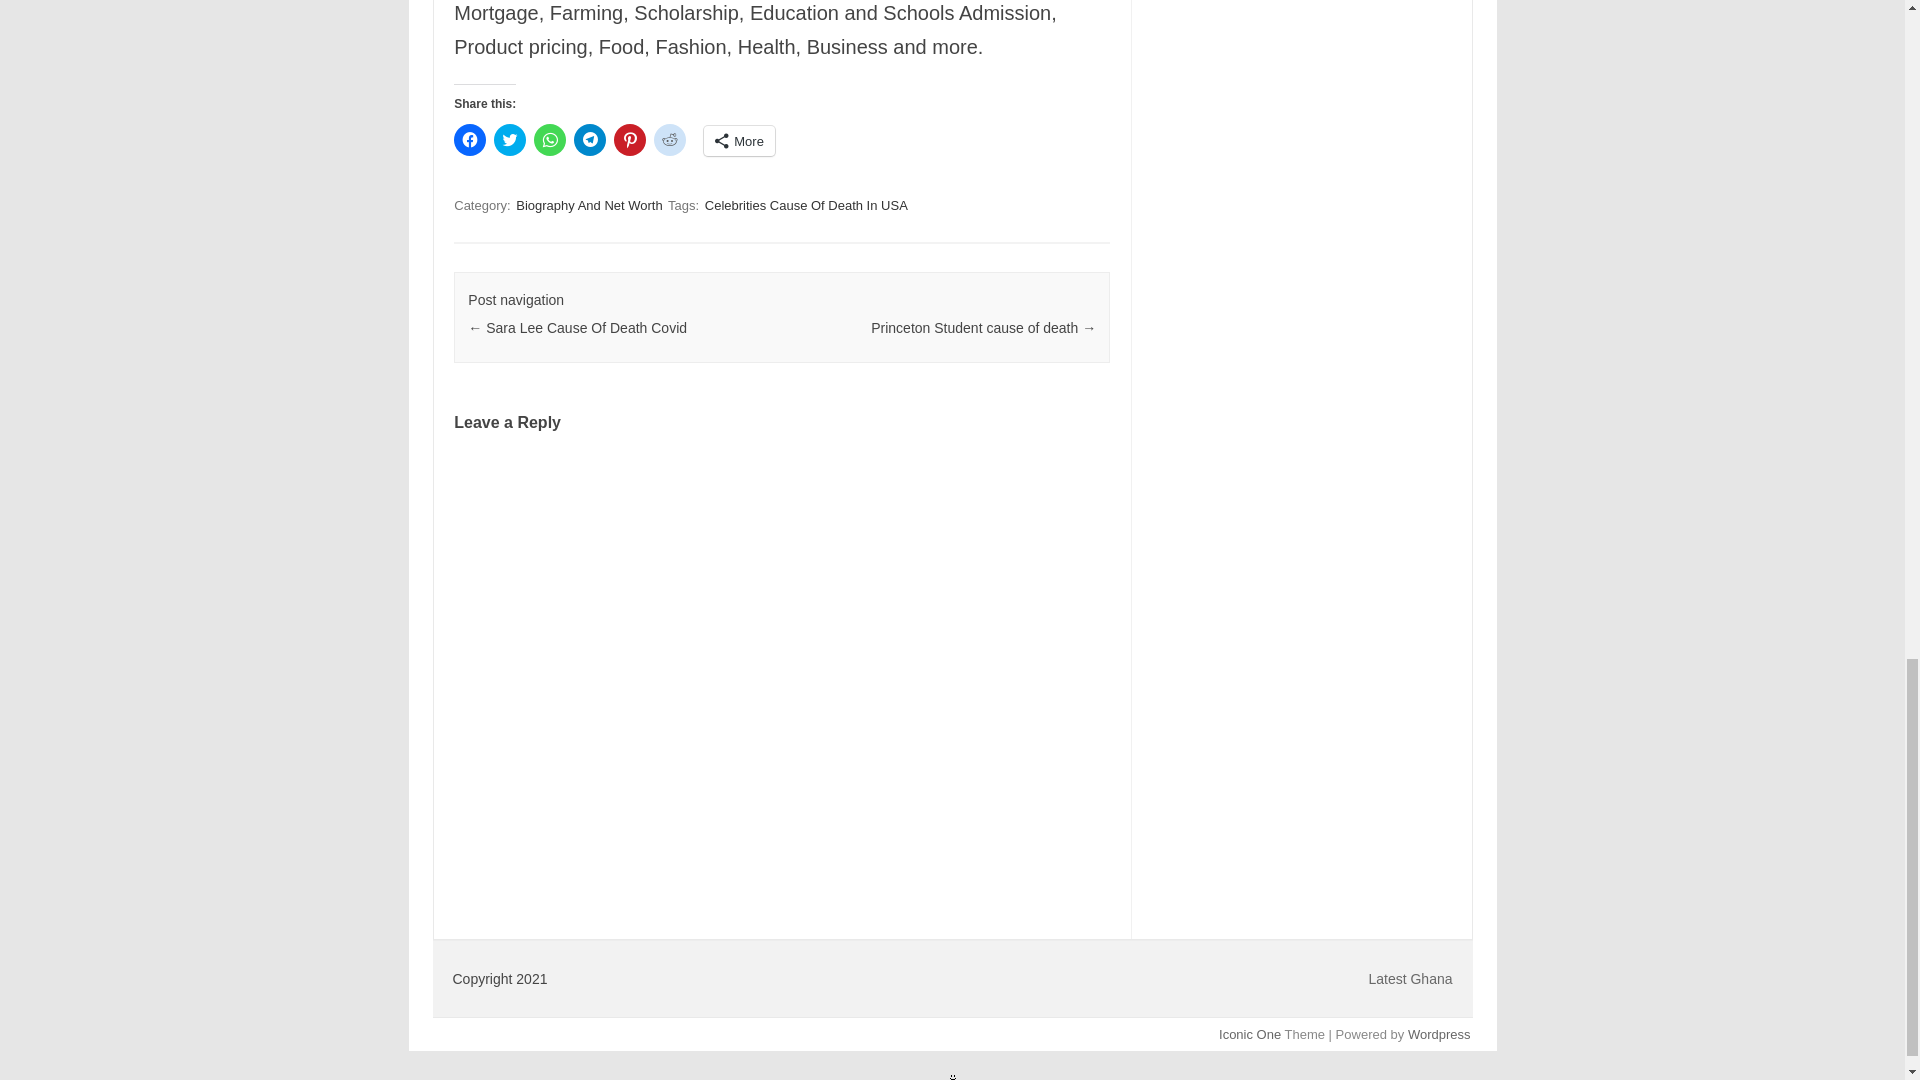  Describe the element at coordinates (1438, 1034) in the screenshot. I see `Wordpress` at that location.